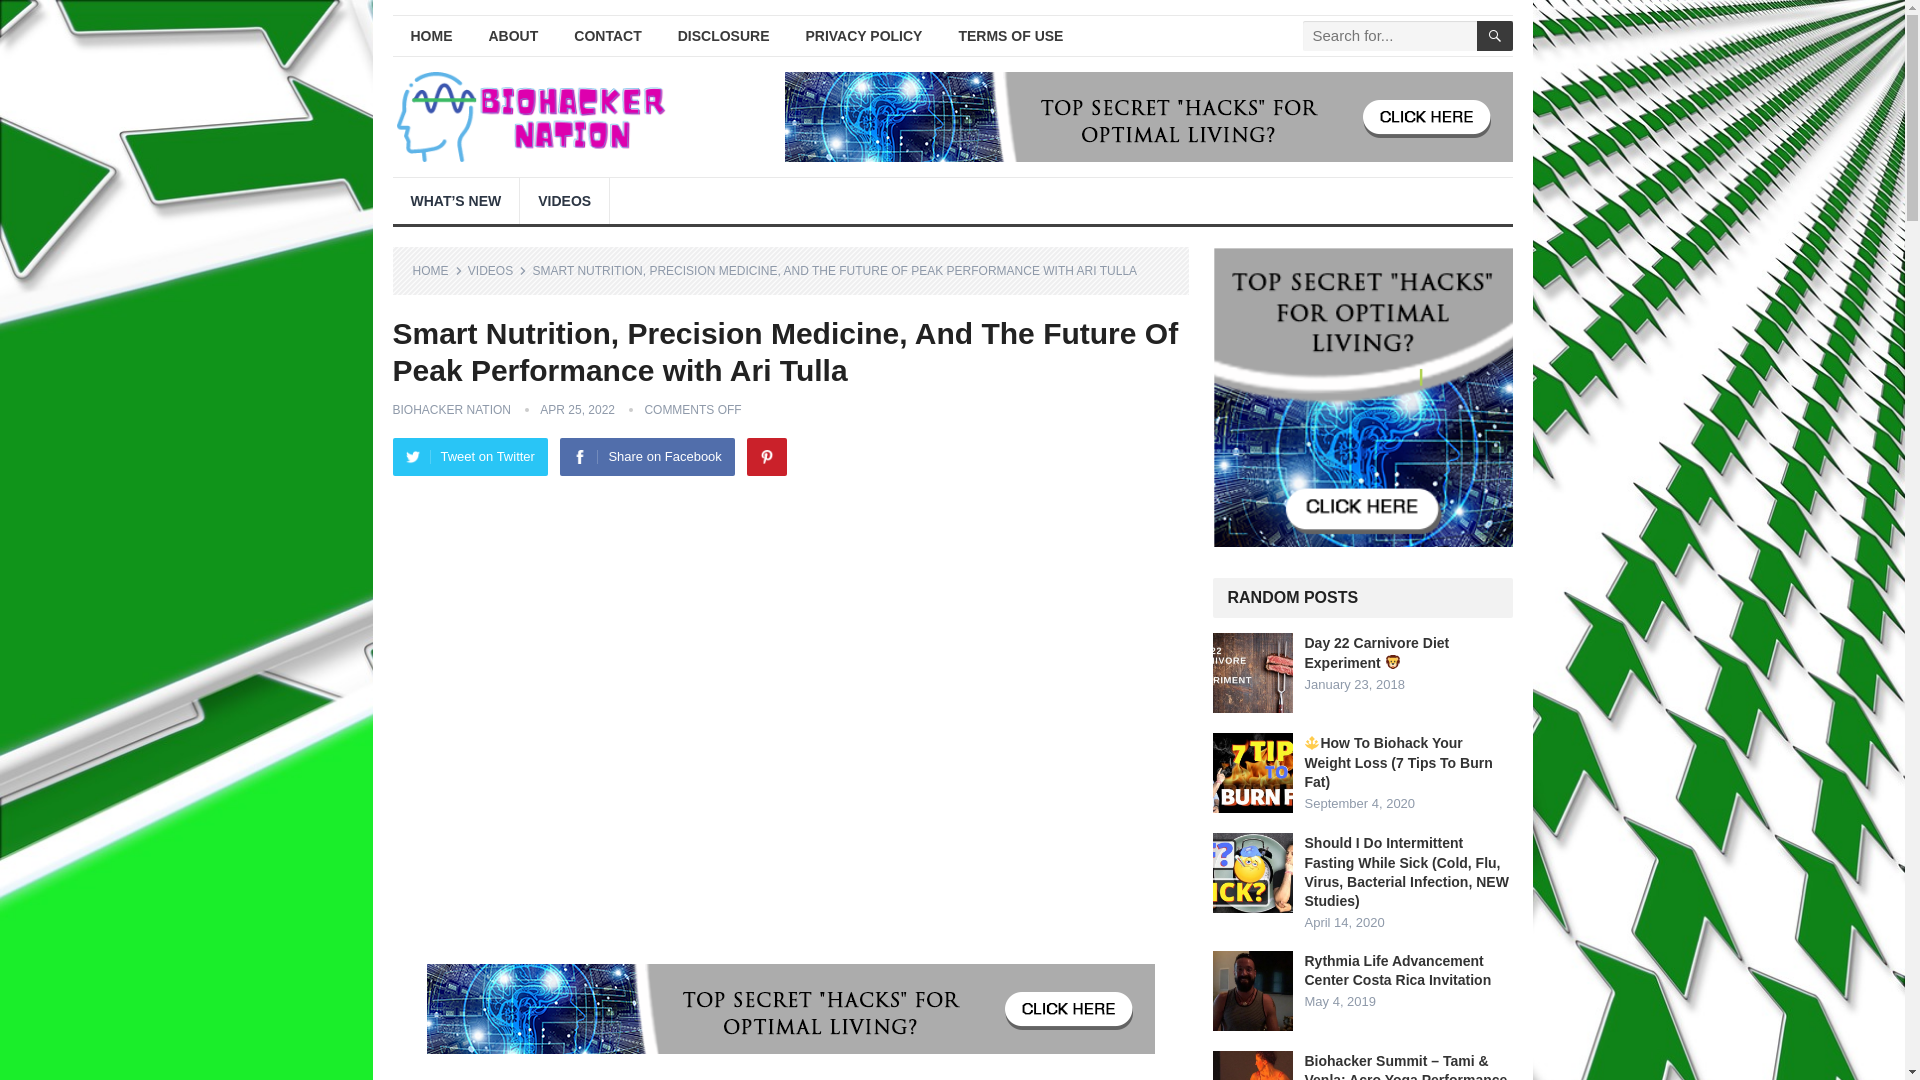 Image resolution: width=1920 pixels, height=1080 pixels. What do you see at coordinates (437, 270) in the screenshot?
I see `HOME` at bounding box center [437, 270].